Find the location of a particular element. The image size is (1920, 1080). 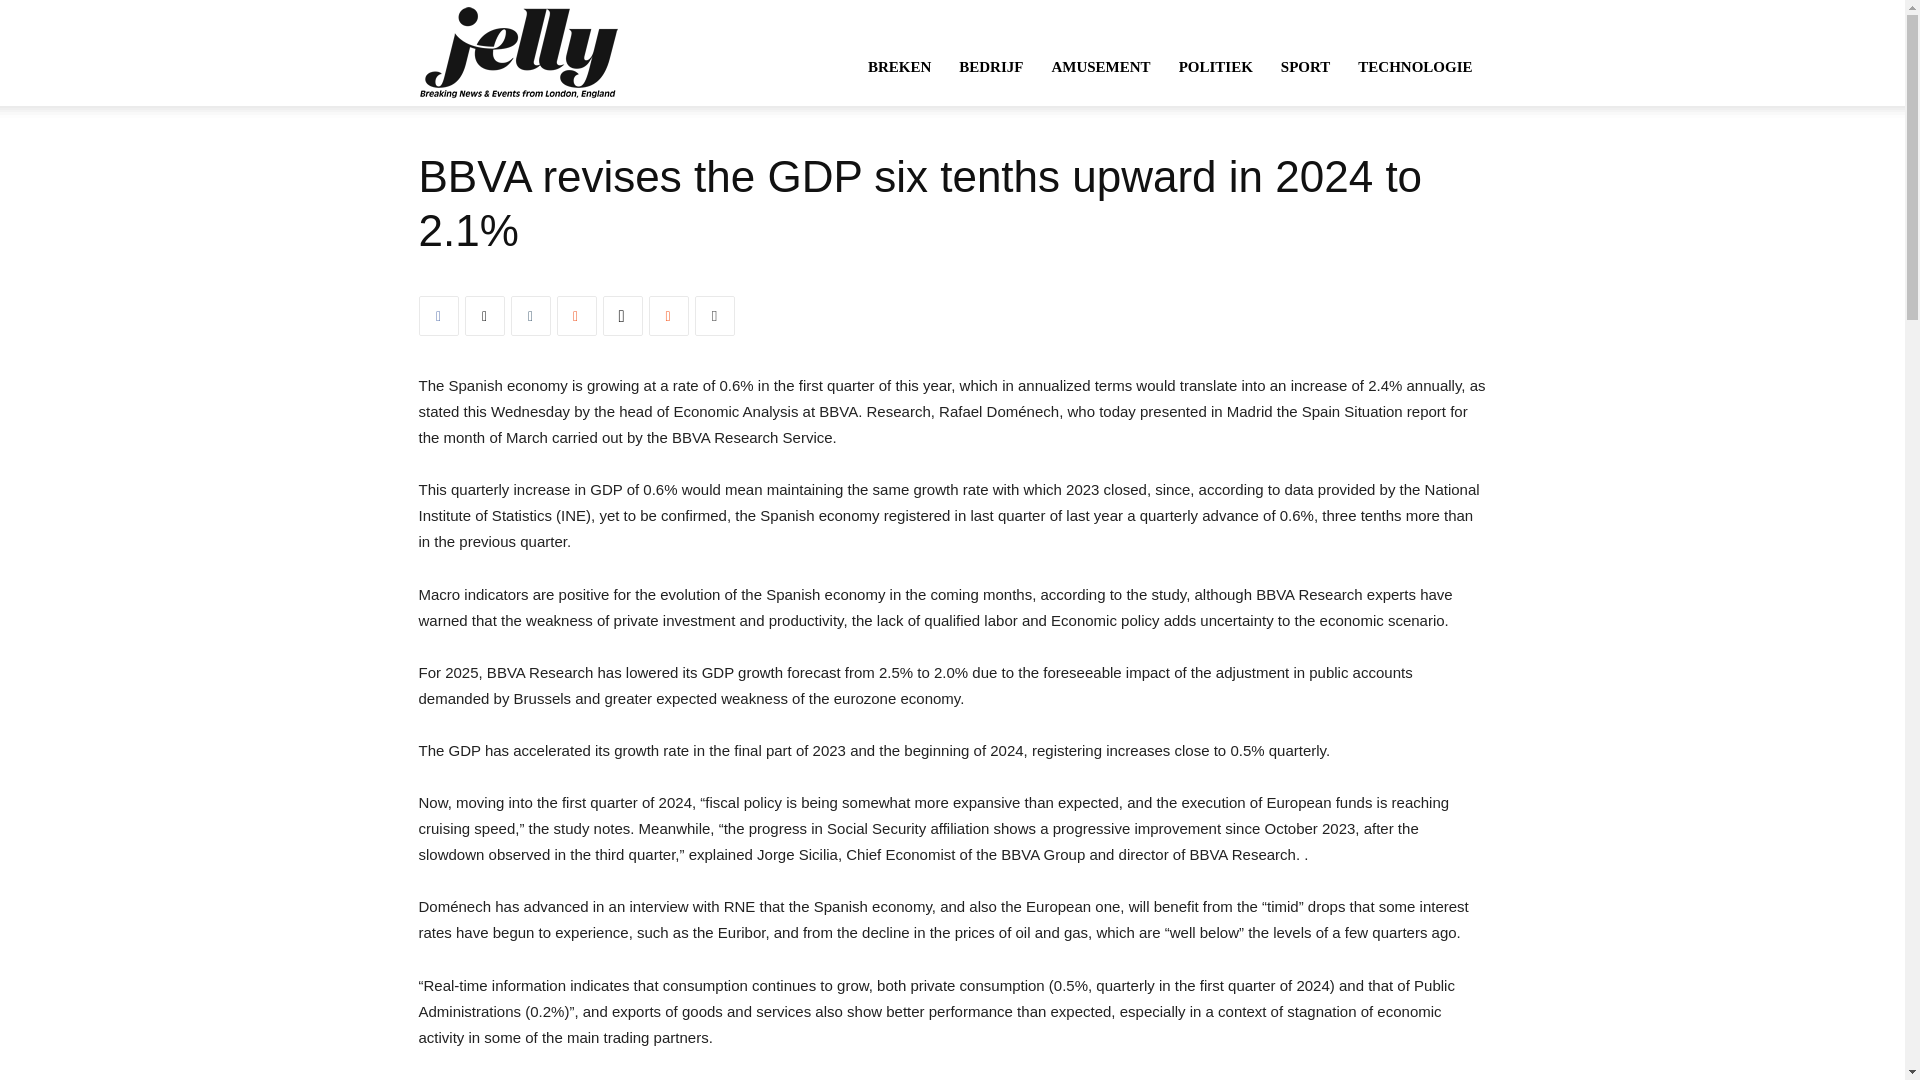

POLITIEK is located at coordinates (1216, 66).